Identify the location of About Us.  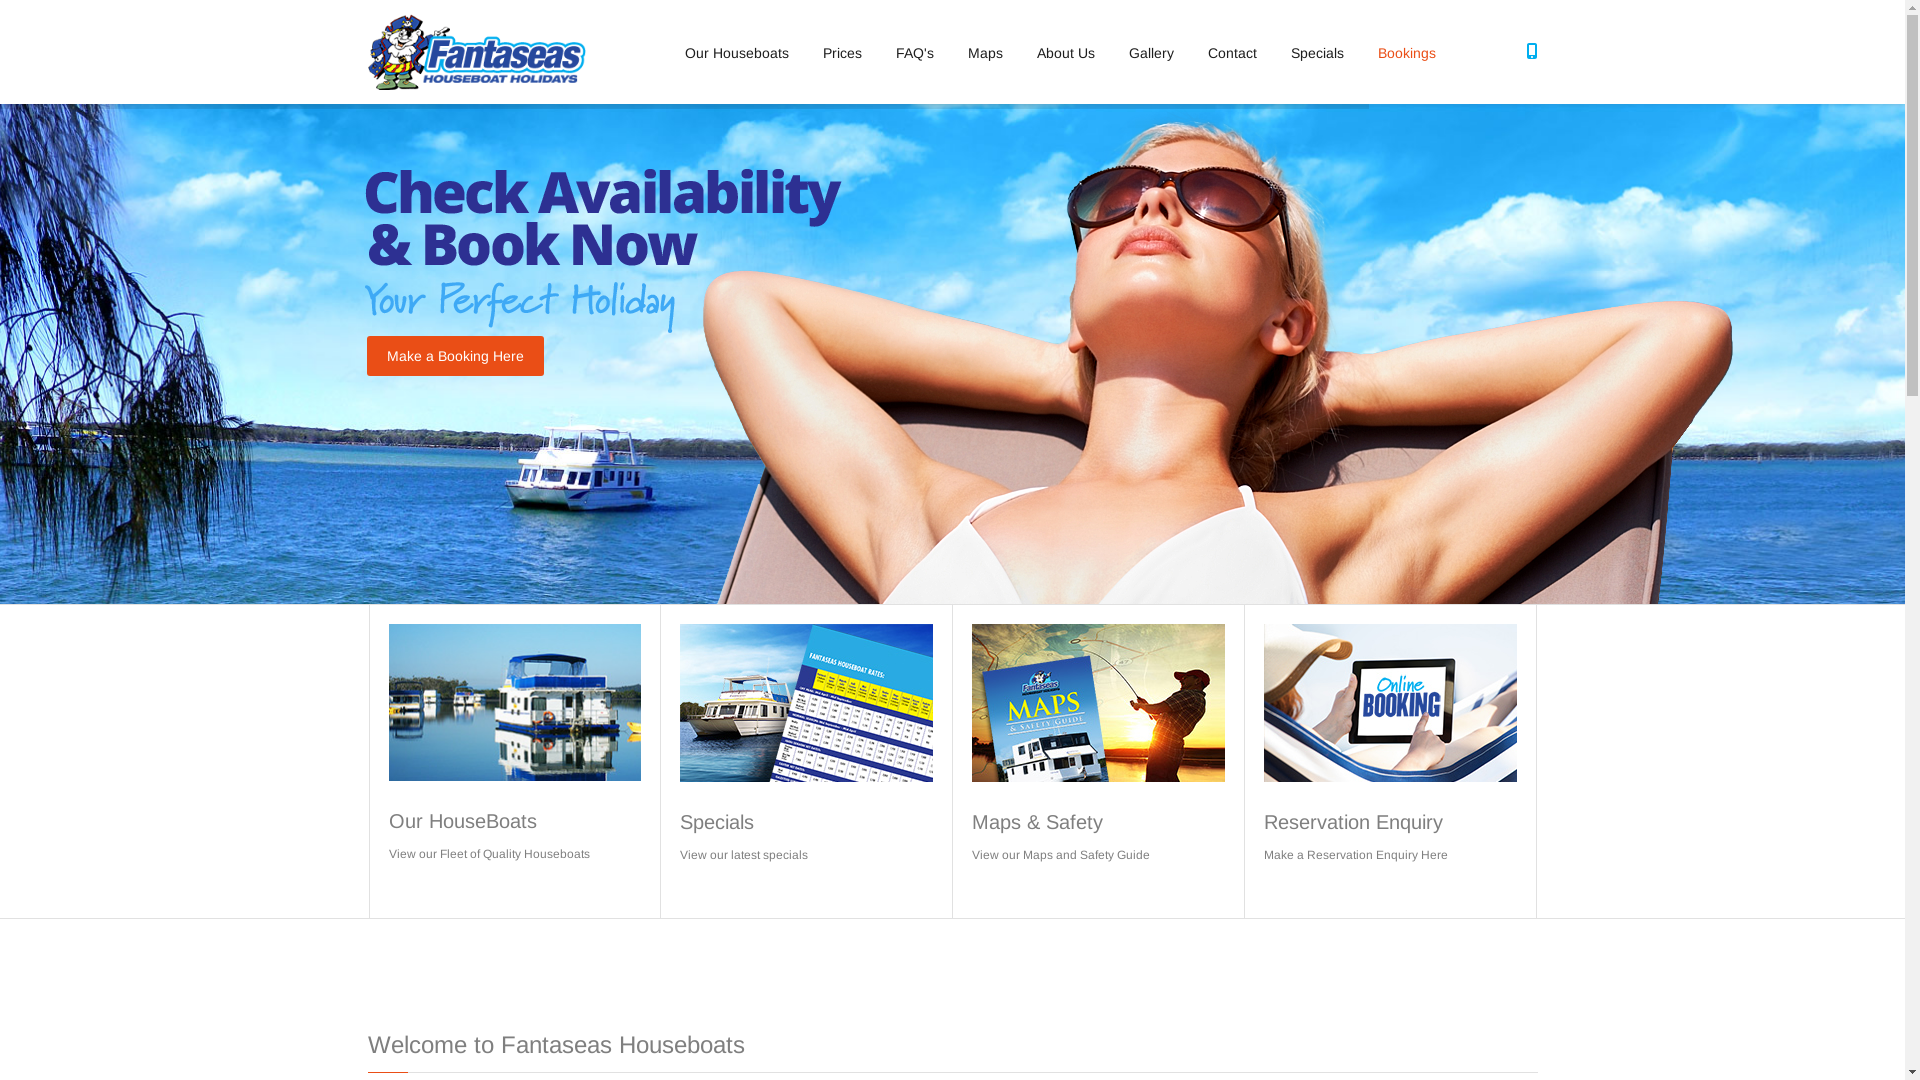
(1065, 53).